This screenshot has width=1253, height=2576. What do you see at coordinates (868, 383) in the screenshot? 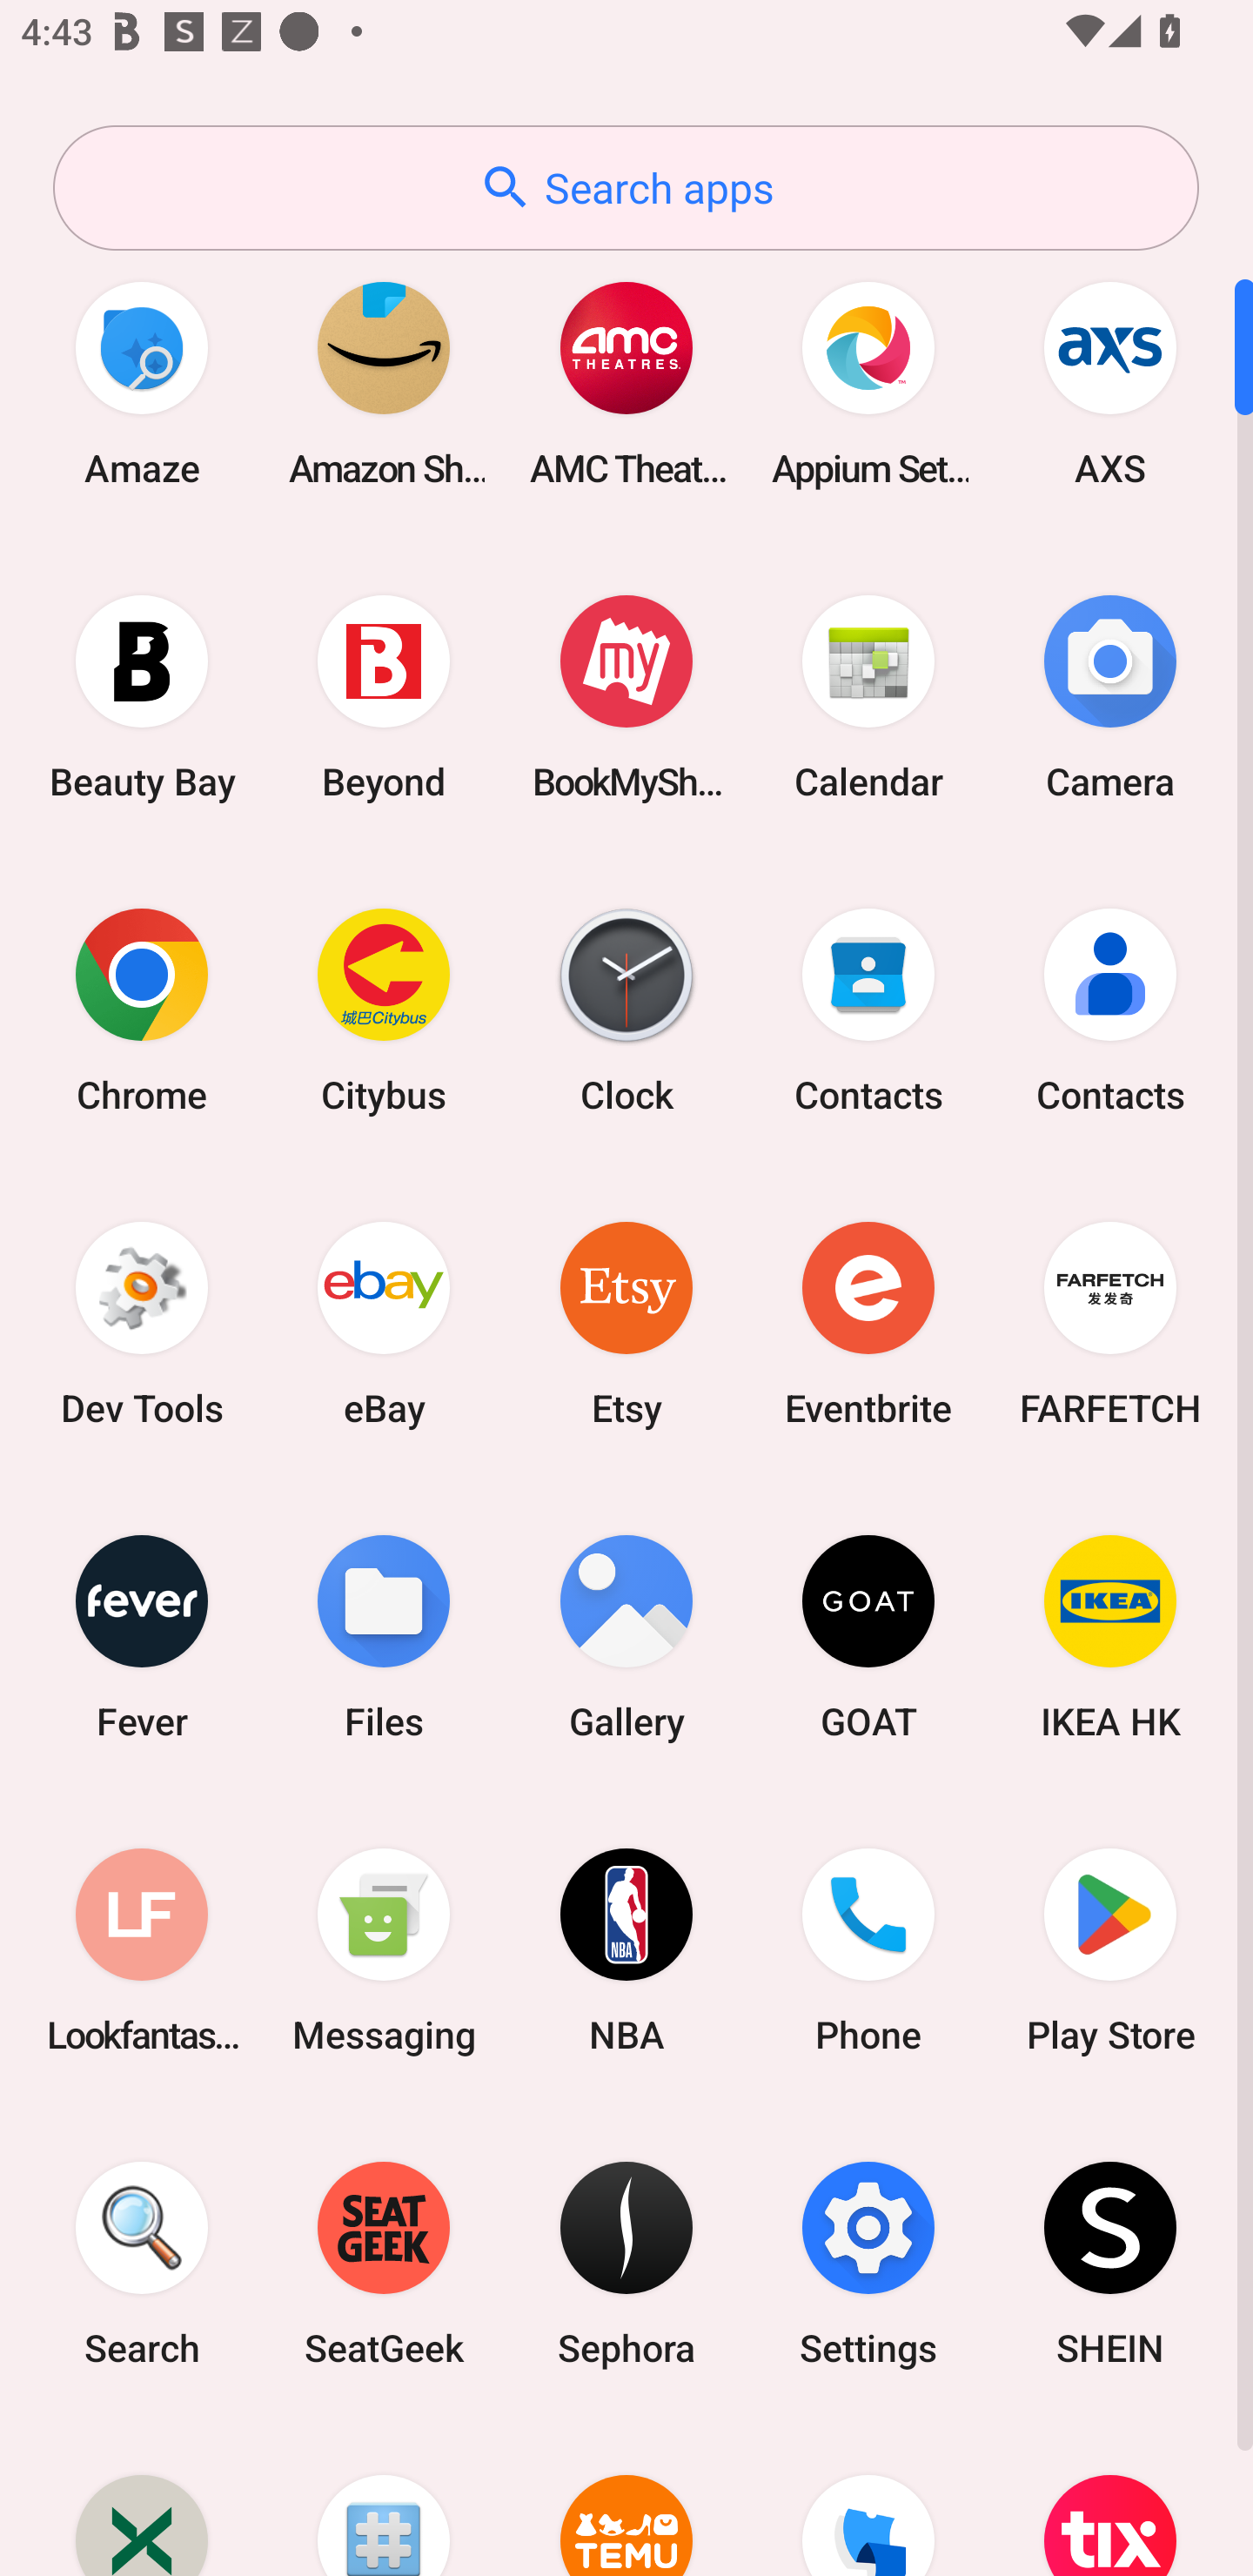
I see `Appium Settings` at bounding box center [868, 383].